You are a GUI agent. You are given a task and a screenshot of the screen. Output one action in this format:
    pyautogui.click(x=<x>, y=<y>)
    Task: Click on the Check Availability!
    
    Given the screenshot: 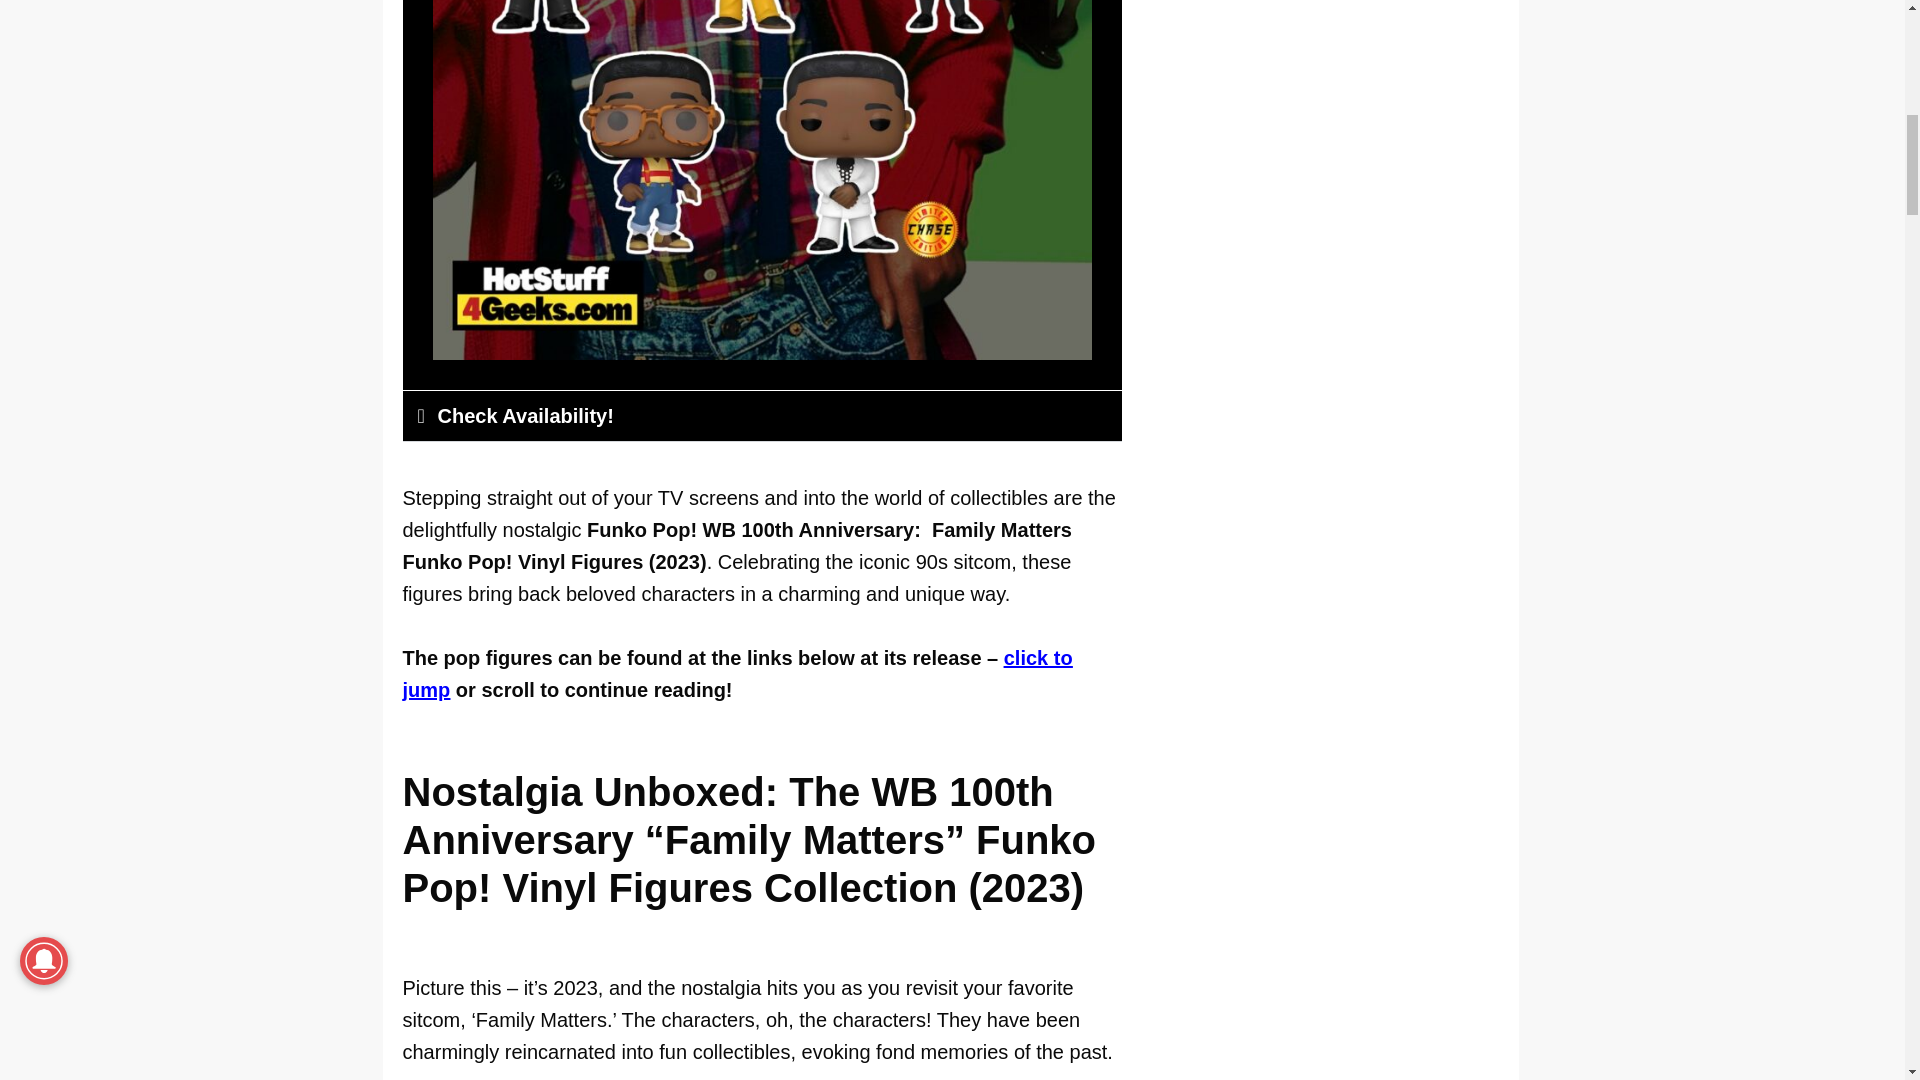 What is the action you would take?
    pyautogui.click(x=526, y=416)
    